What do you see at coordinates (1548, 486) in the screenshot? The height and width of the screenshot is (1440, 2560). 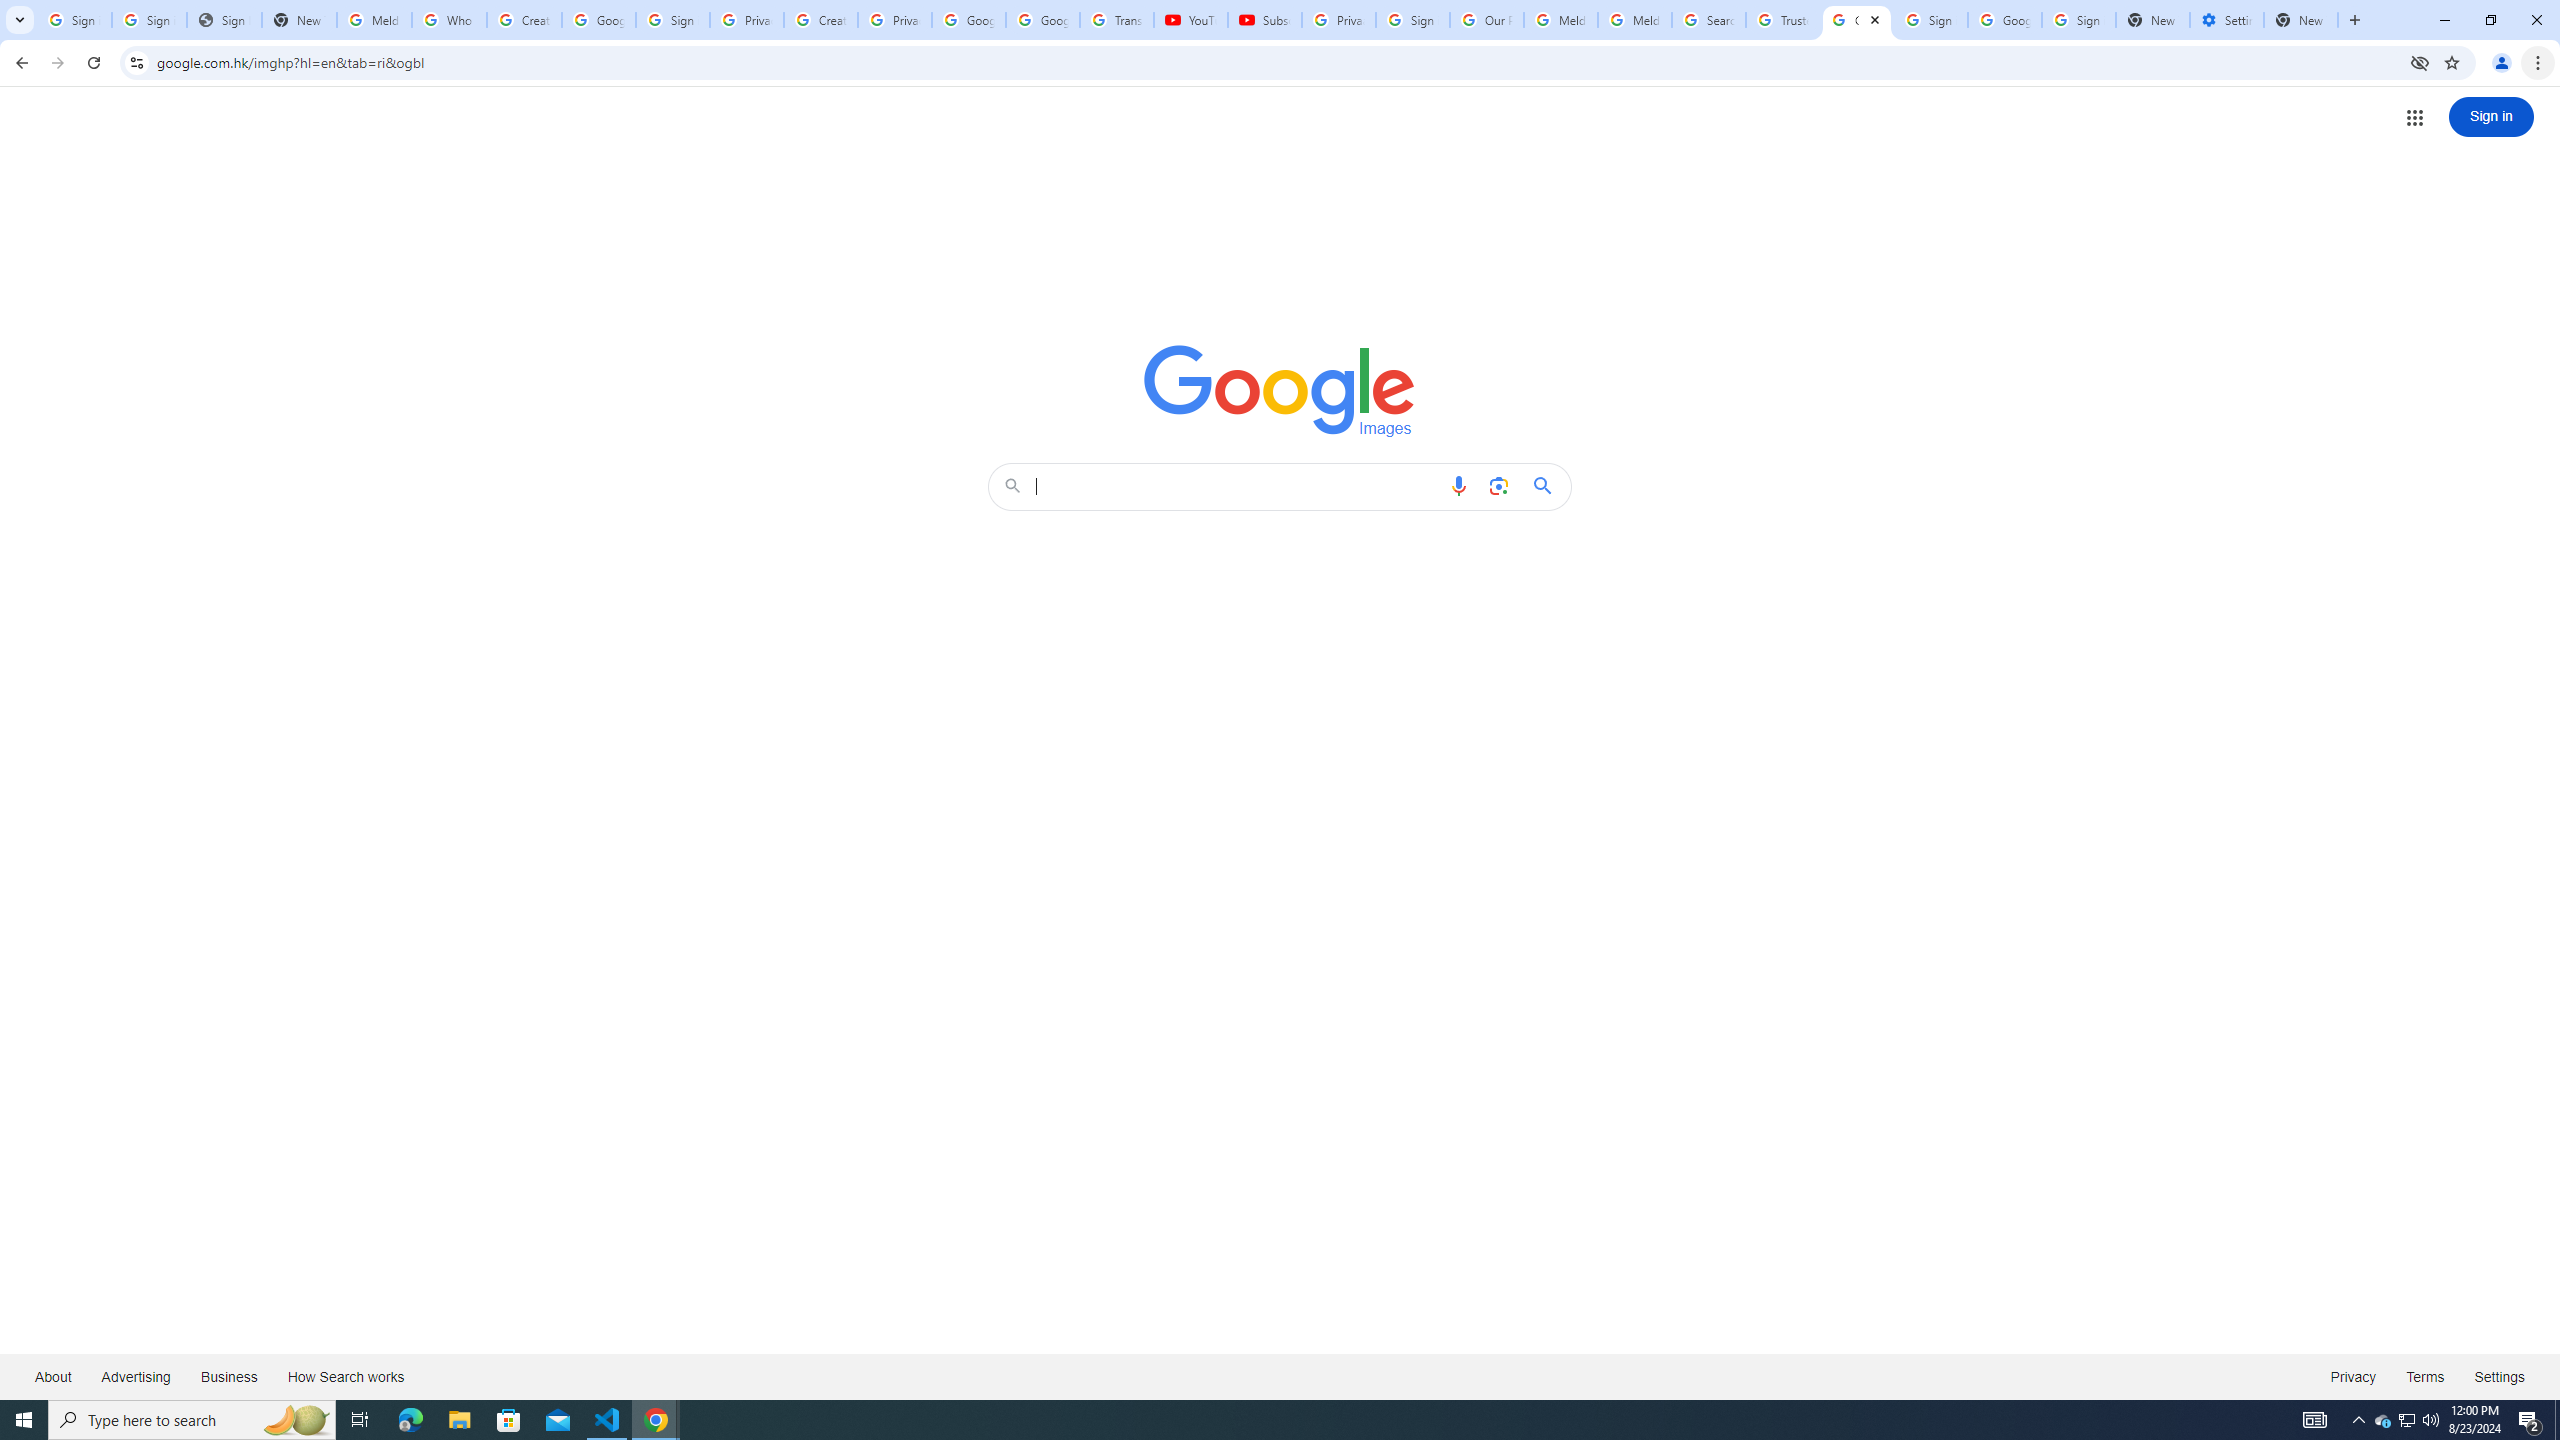 I see `Google Search` at bounding box center [1548, 486].